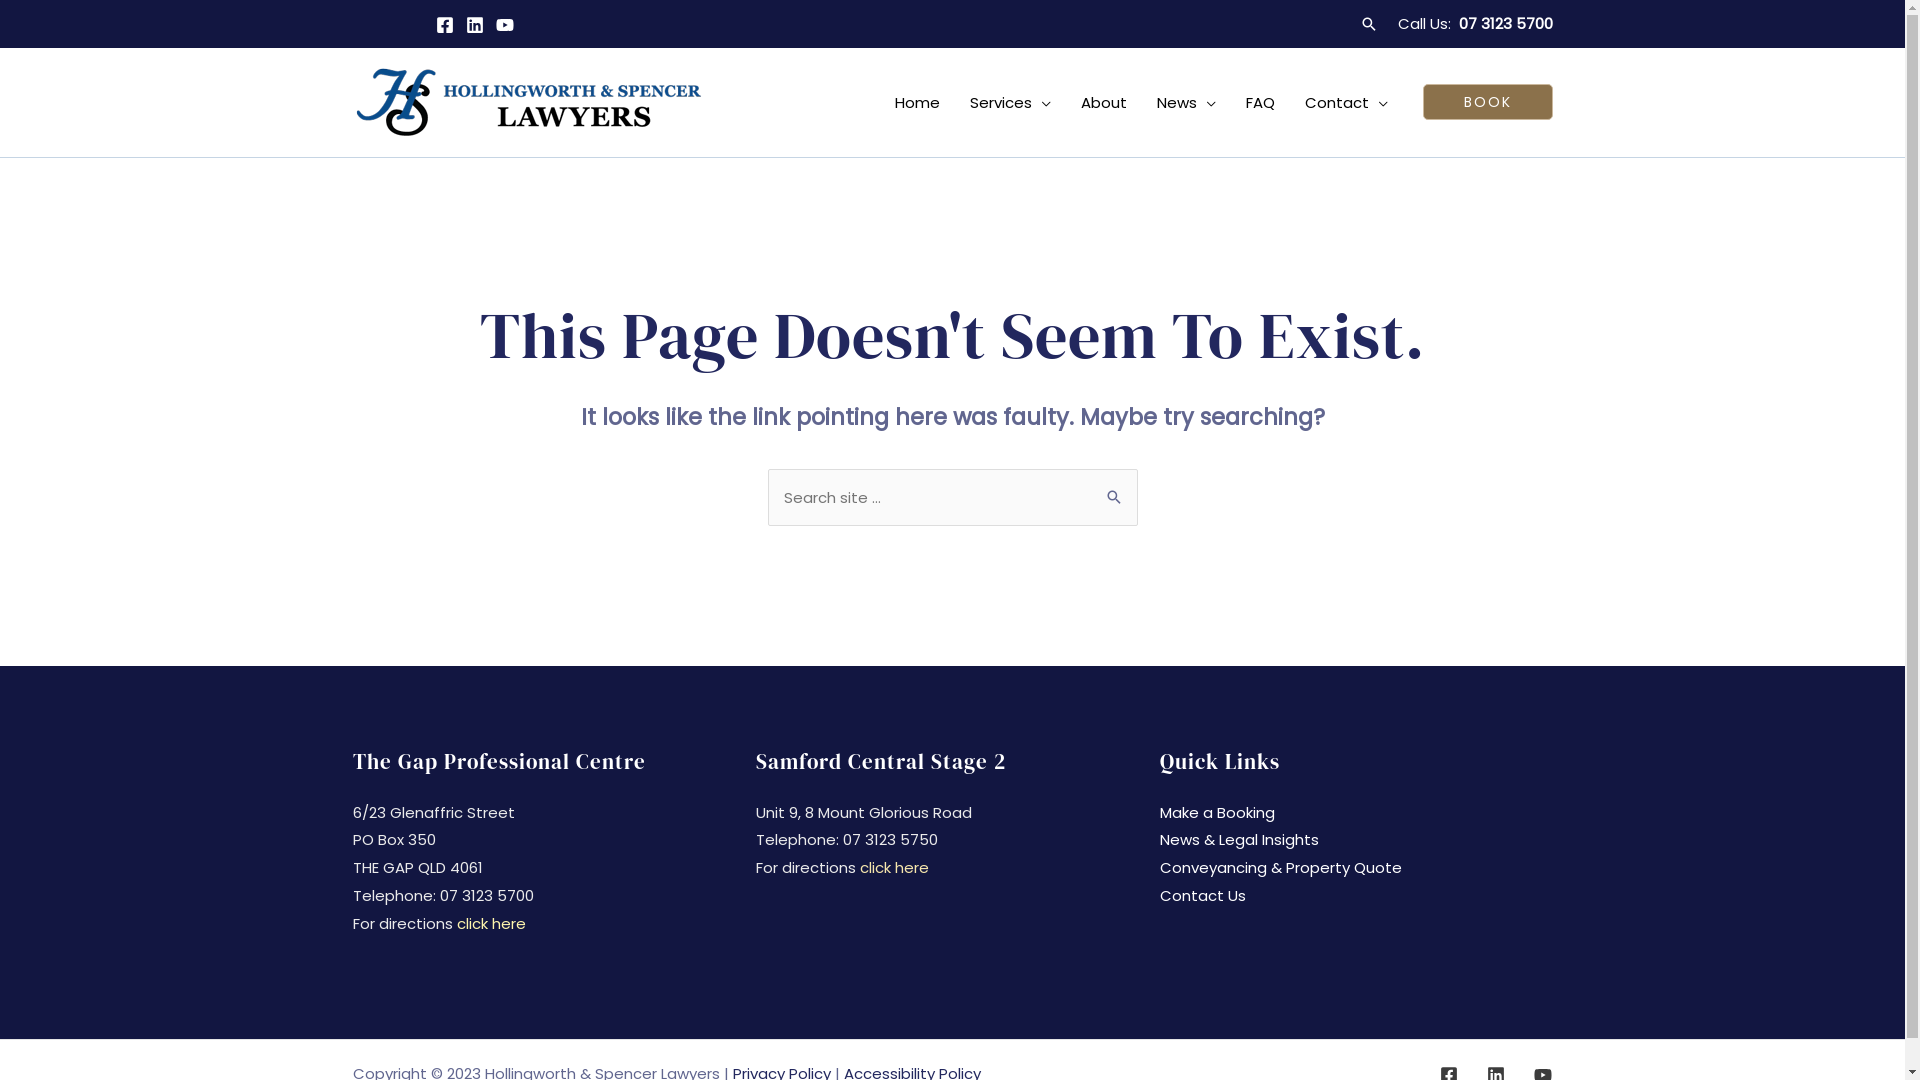 Image resolution: width=1920 pixels, height=1080 pixels. What do you see at coordinates (918, 102) in the screenshot?
I see `Home` at bounding box center [918, 102].